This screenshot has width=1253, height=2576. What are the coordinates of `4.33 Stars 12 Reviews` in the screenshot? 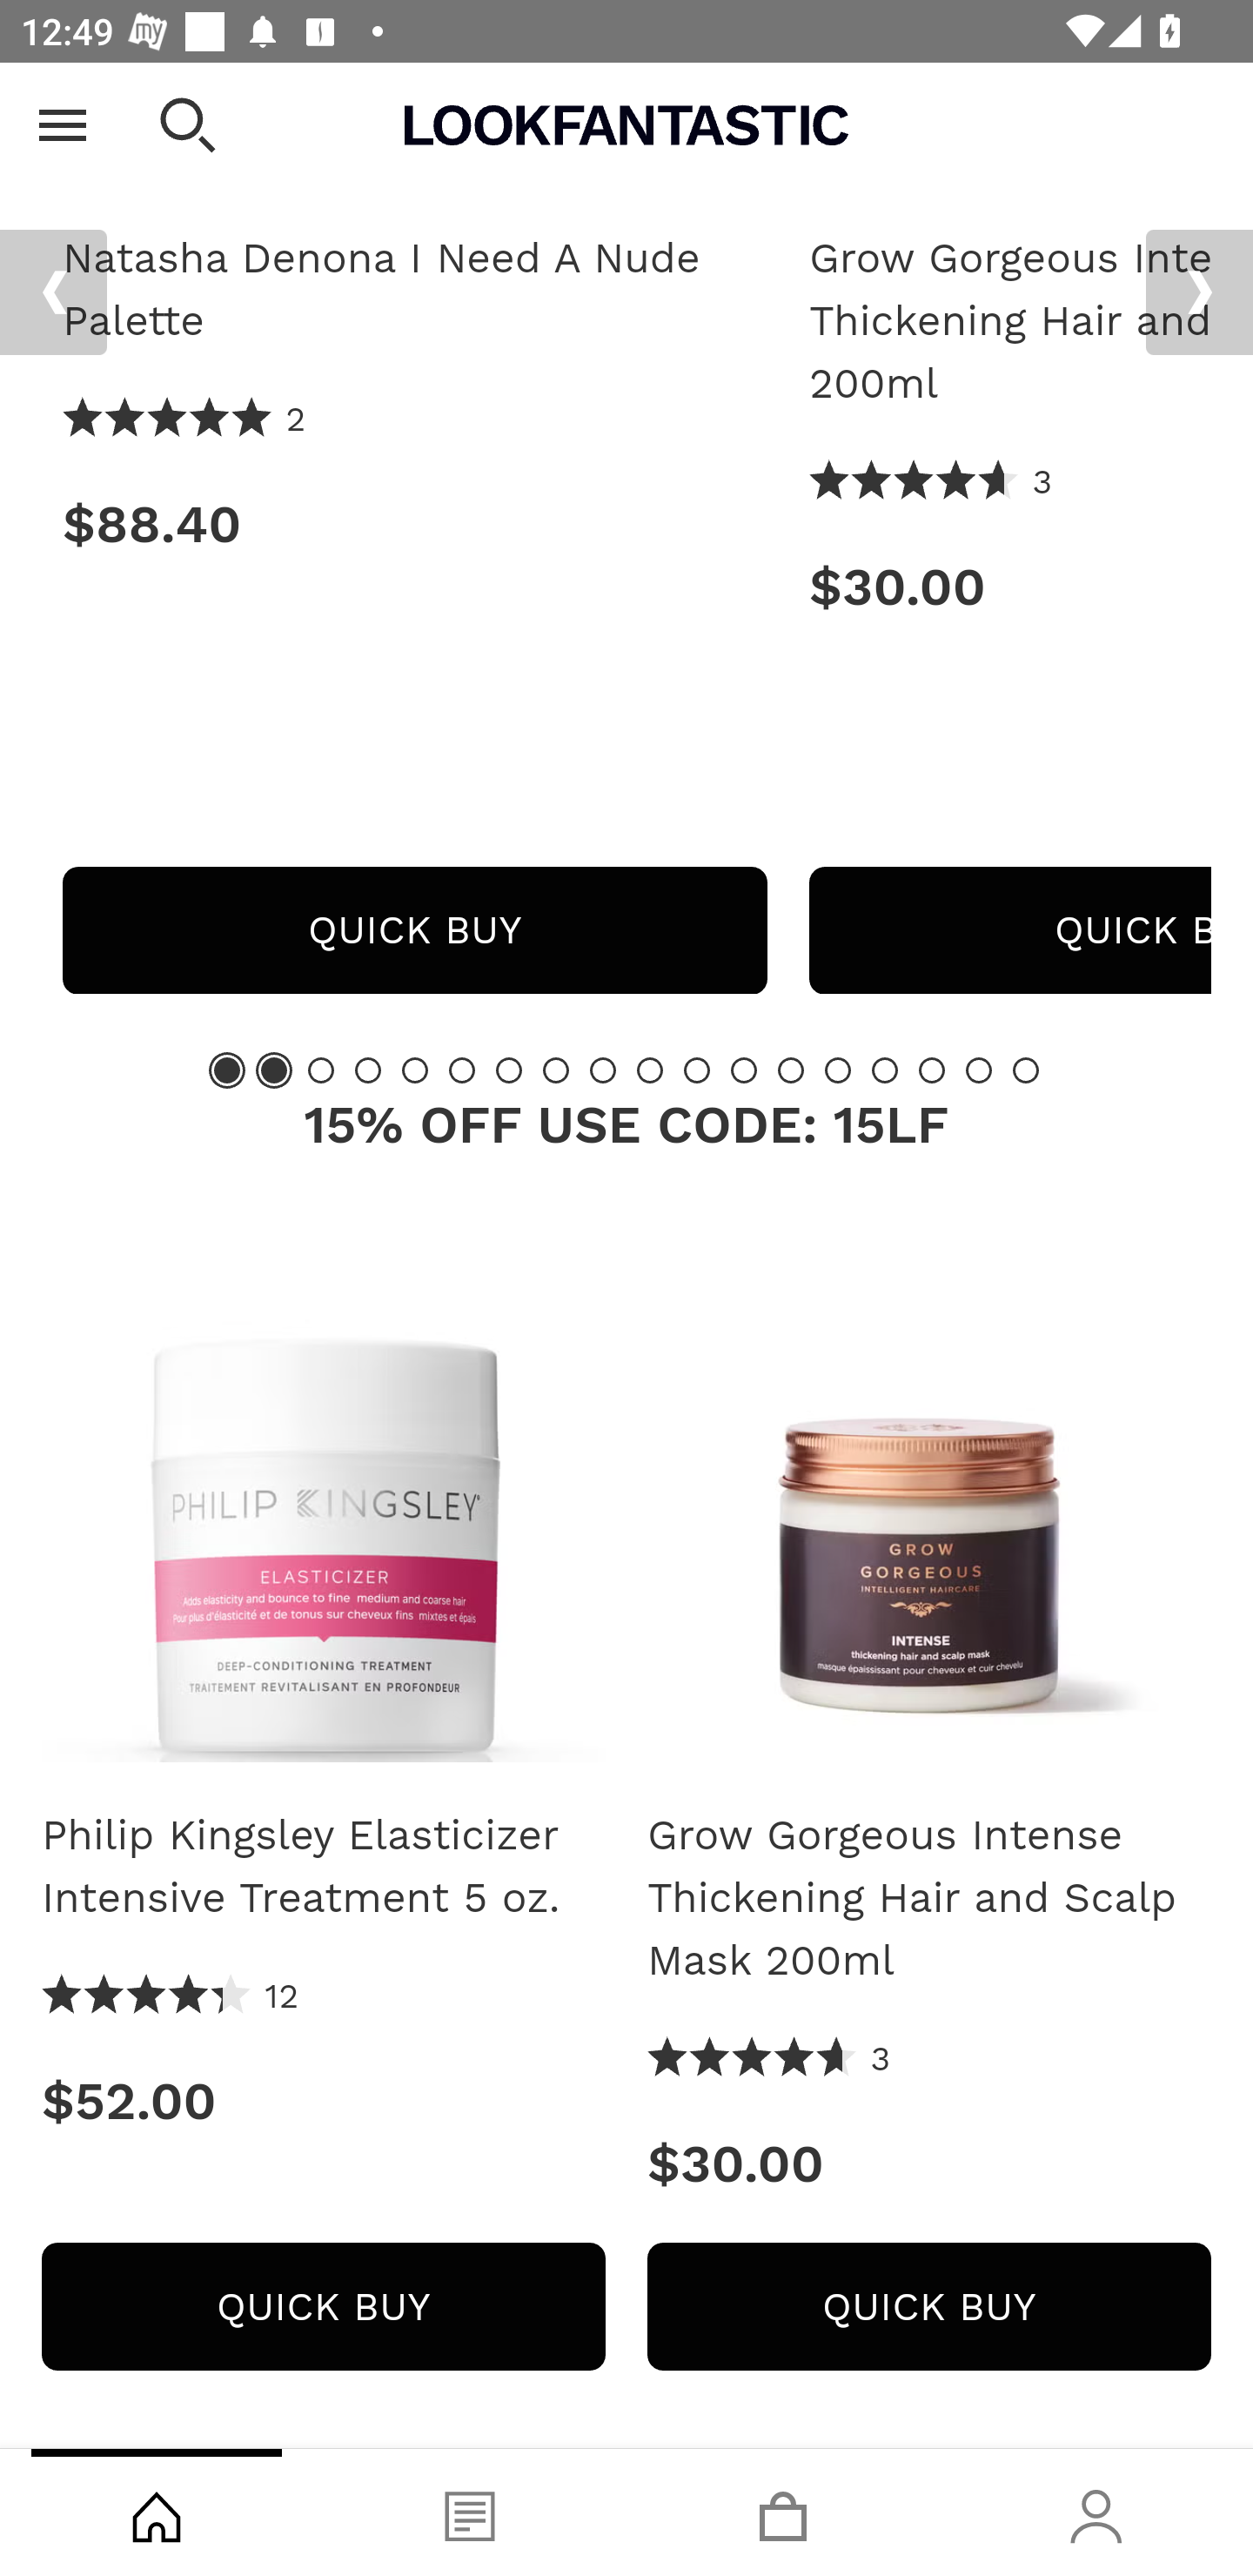 It's located at (171, 1997).